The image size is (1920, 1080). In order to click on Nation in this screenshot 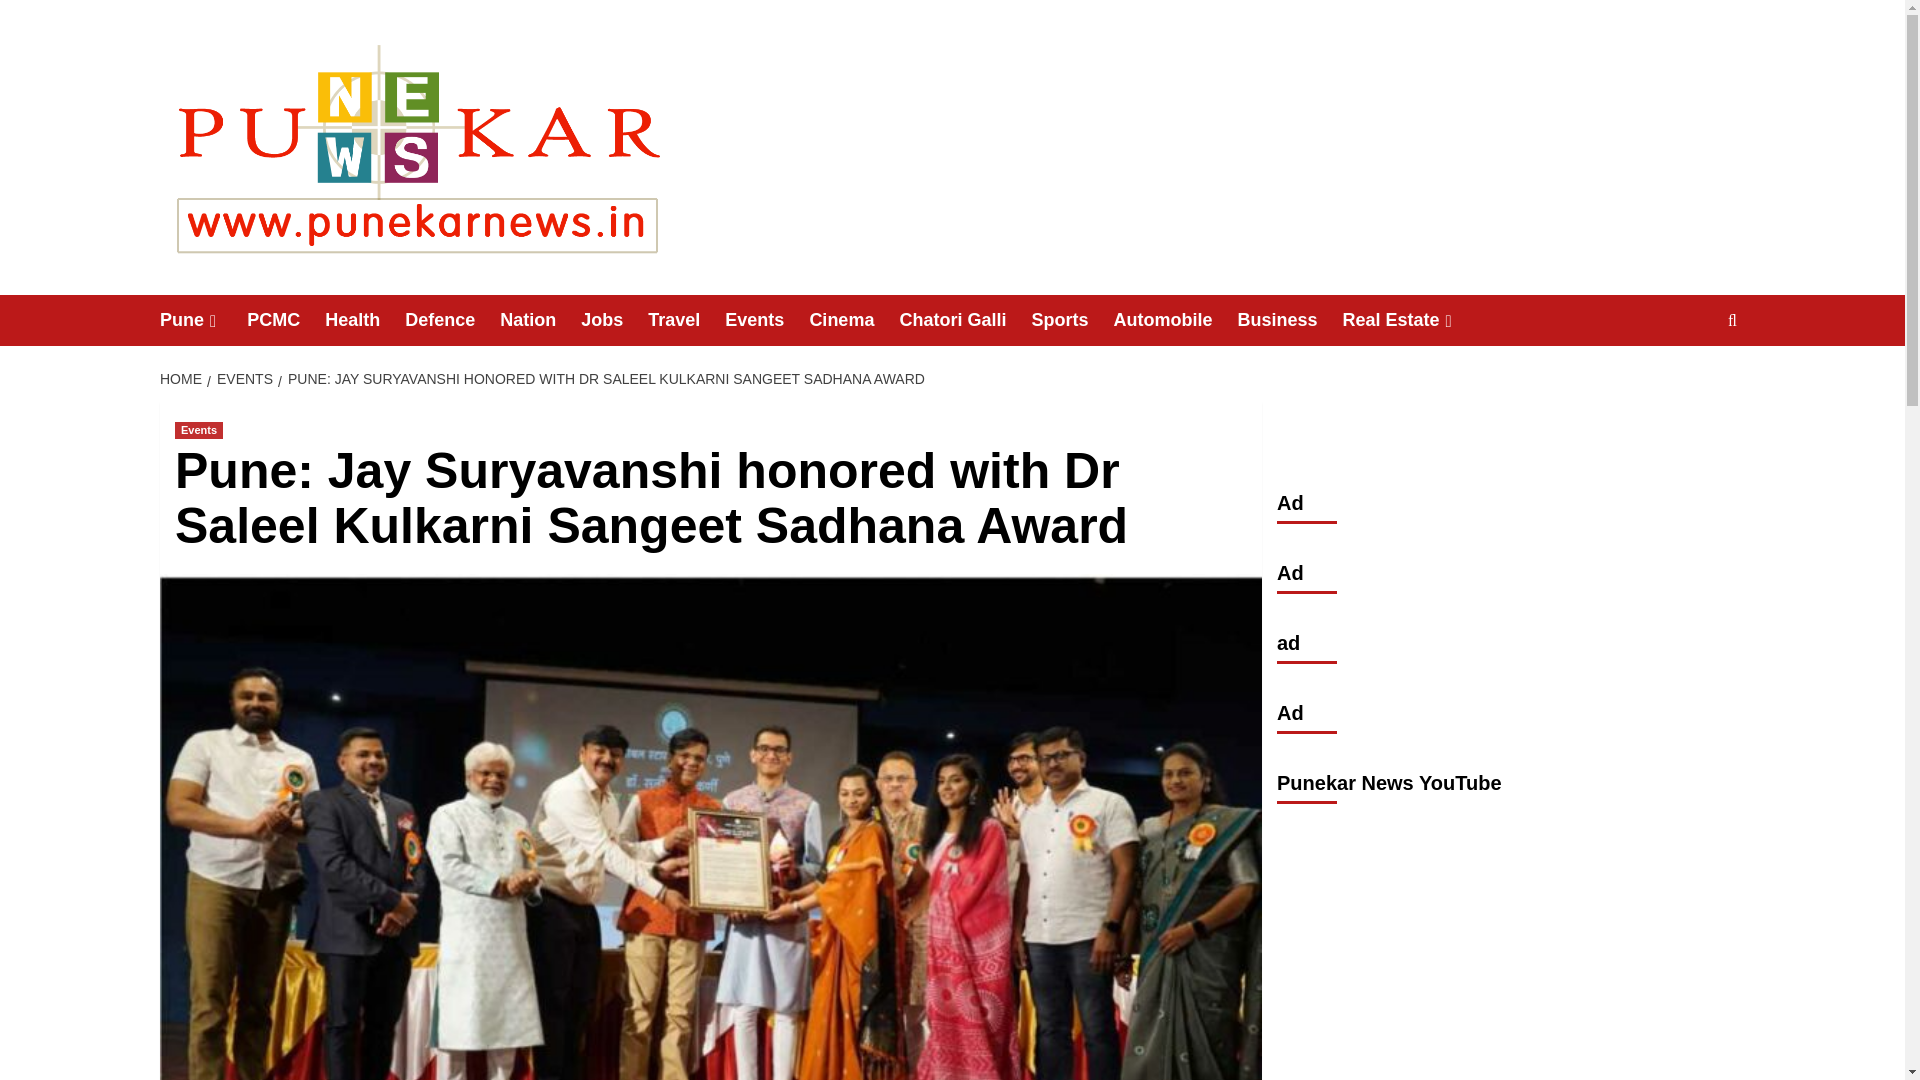, I will do `click(540, 320)`.